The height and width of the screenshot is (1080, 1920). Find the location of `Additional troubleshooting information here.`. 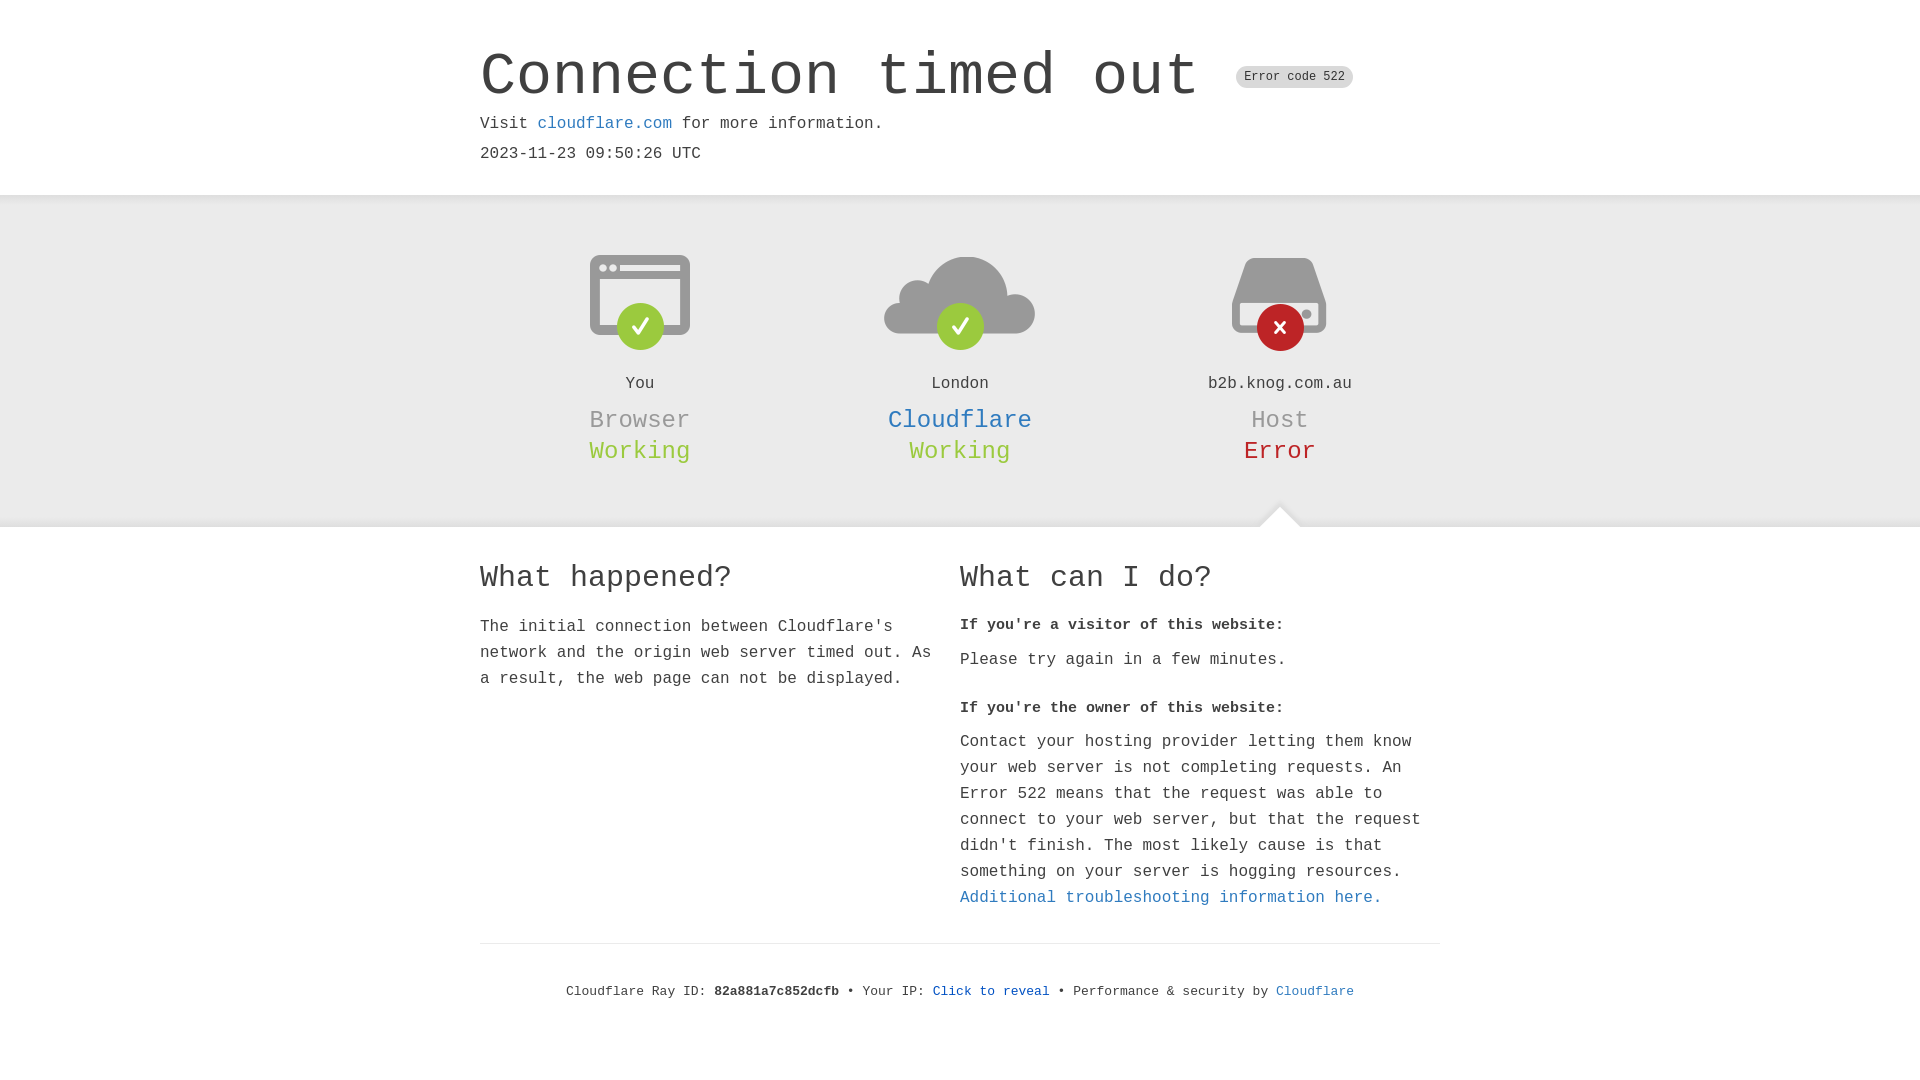

Additional troubleshooting information here. is located at coordinates (1171, 898).